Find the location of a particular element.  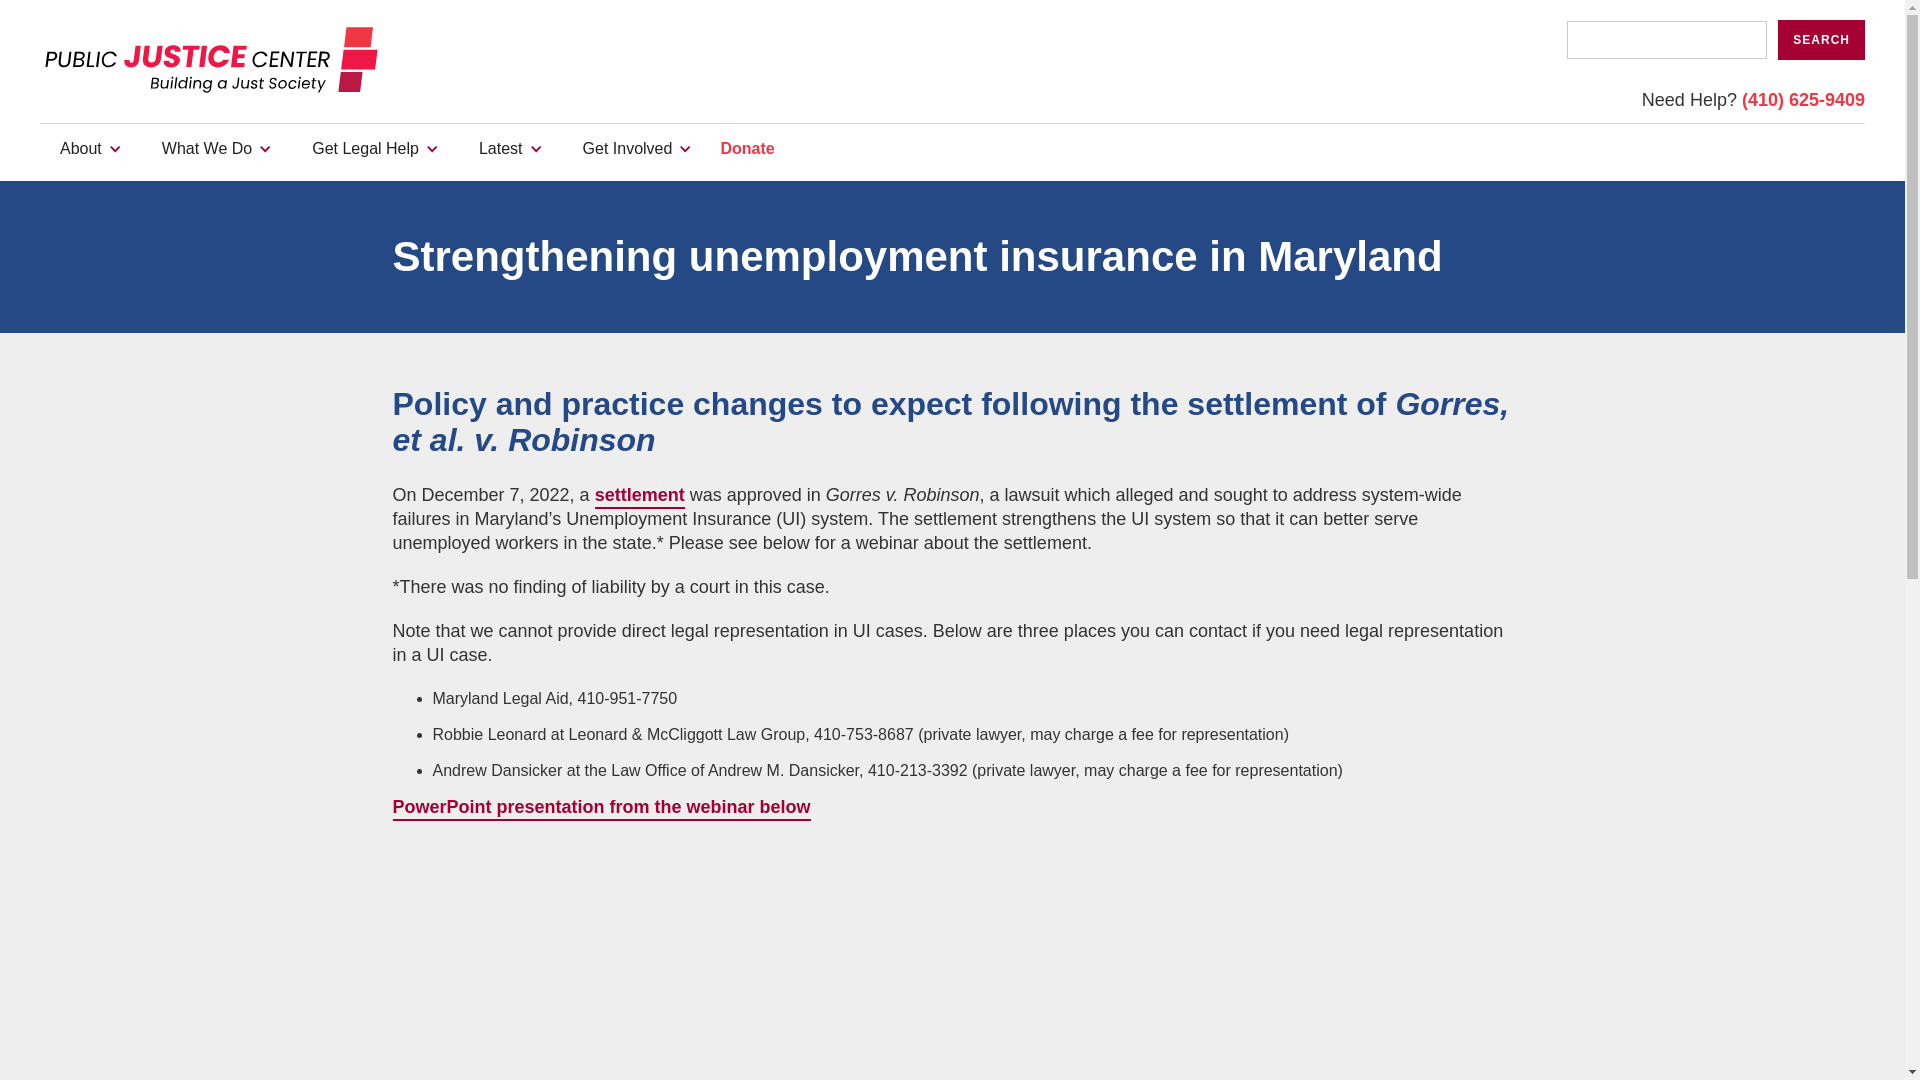

Donate is located at coordinates (748, 148).